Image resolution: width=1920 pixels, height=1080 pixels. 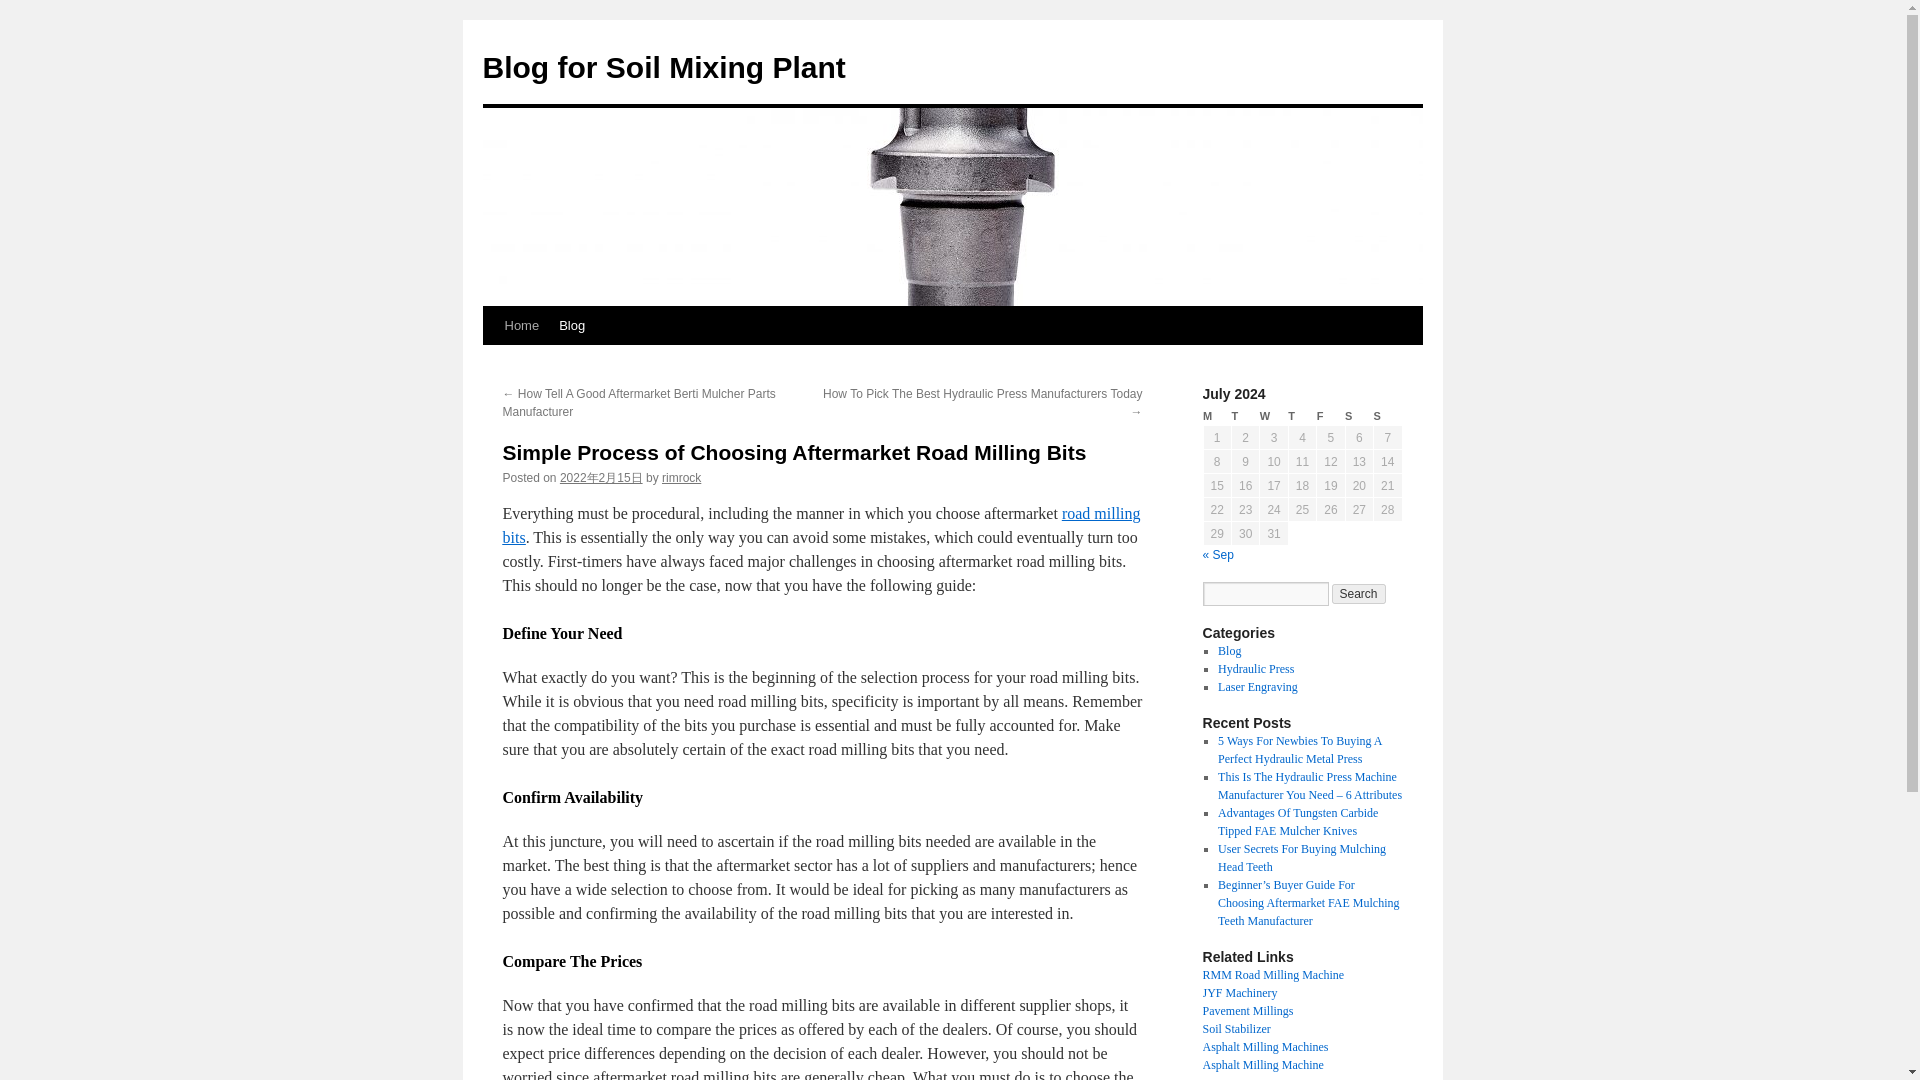 What do you see at coordinates (1257, 687) in the screenshot?
I see `Laser Engraving` at bounding box center [1257, 687].